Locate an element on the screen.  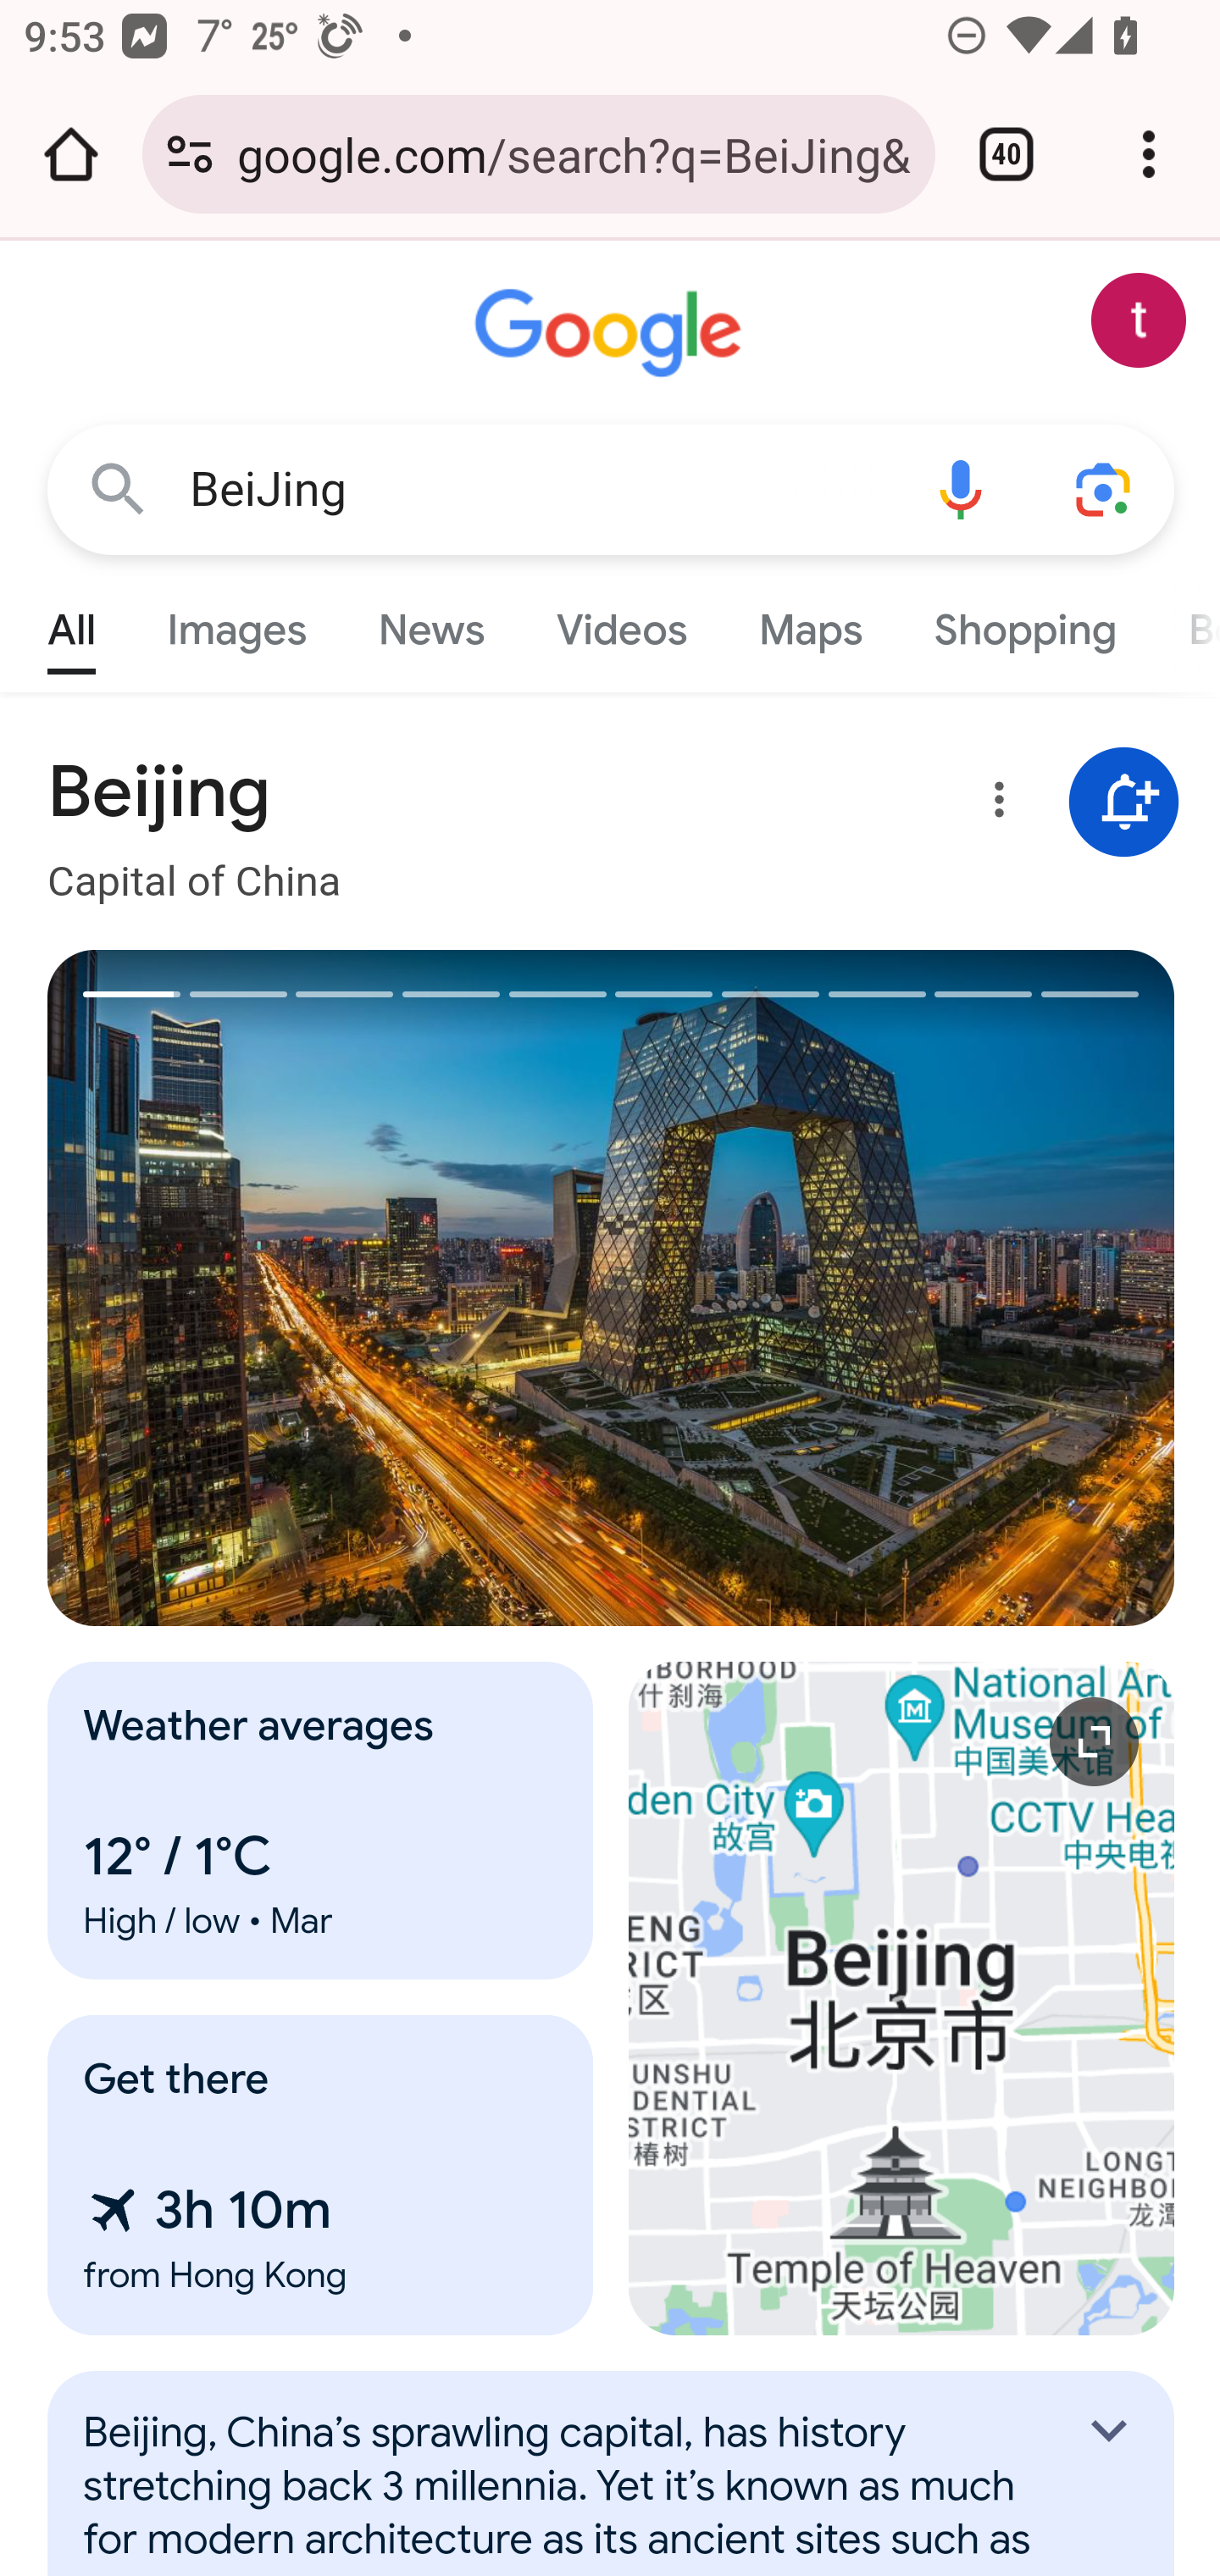
Connection is secure is located at coordinates (190, 154).